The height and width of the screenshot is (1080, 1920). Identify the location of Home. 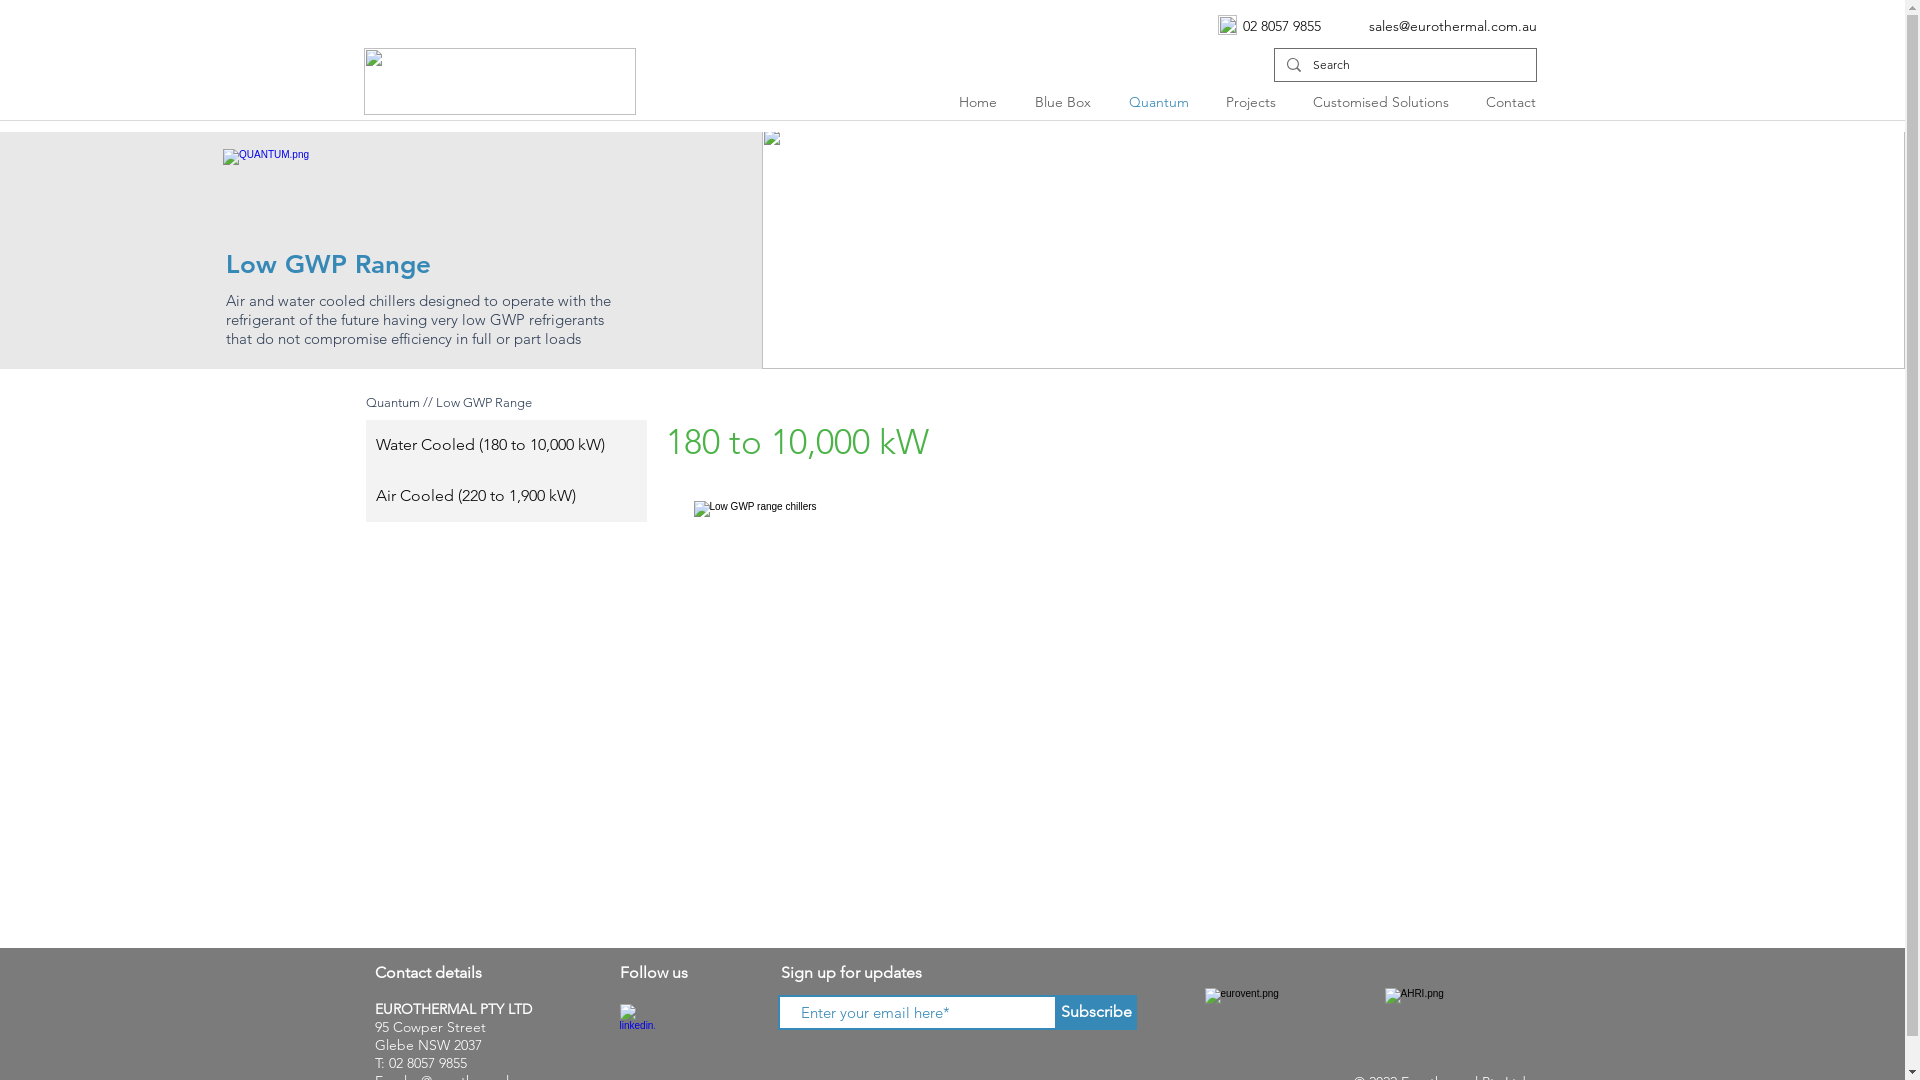
(982, 102).